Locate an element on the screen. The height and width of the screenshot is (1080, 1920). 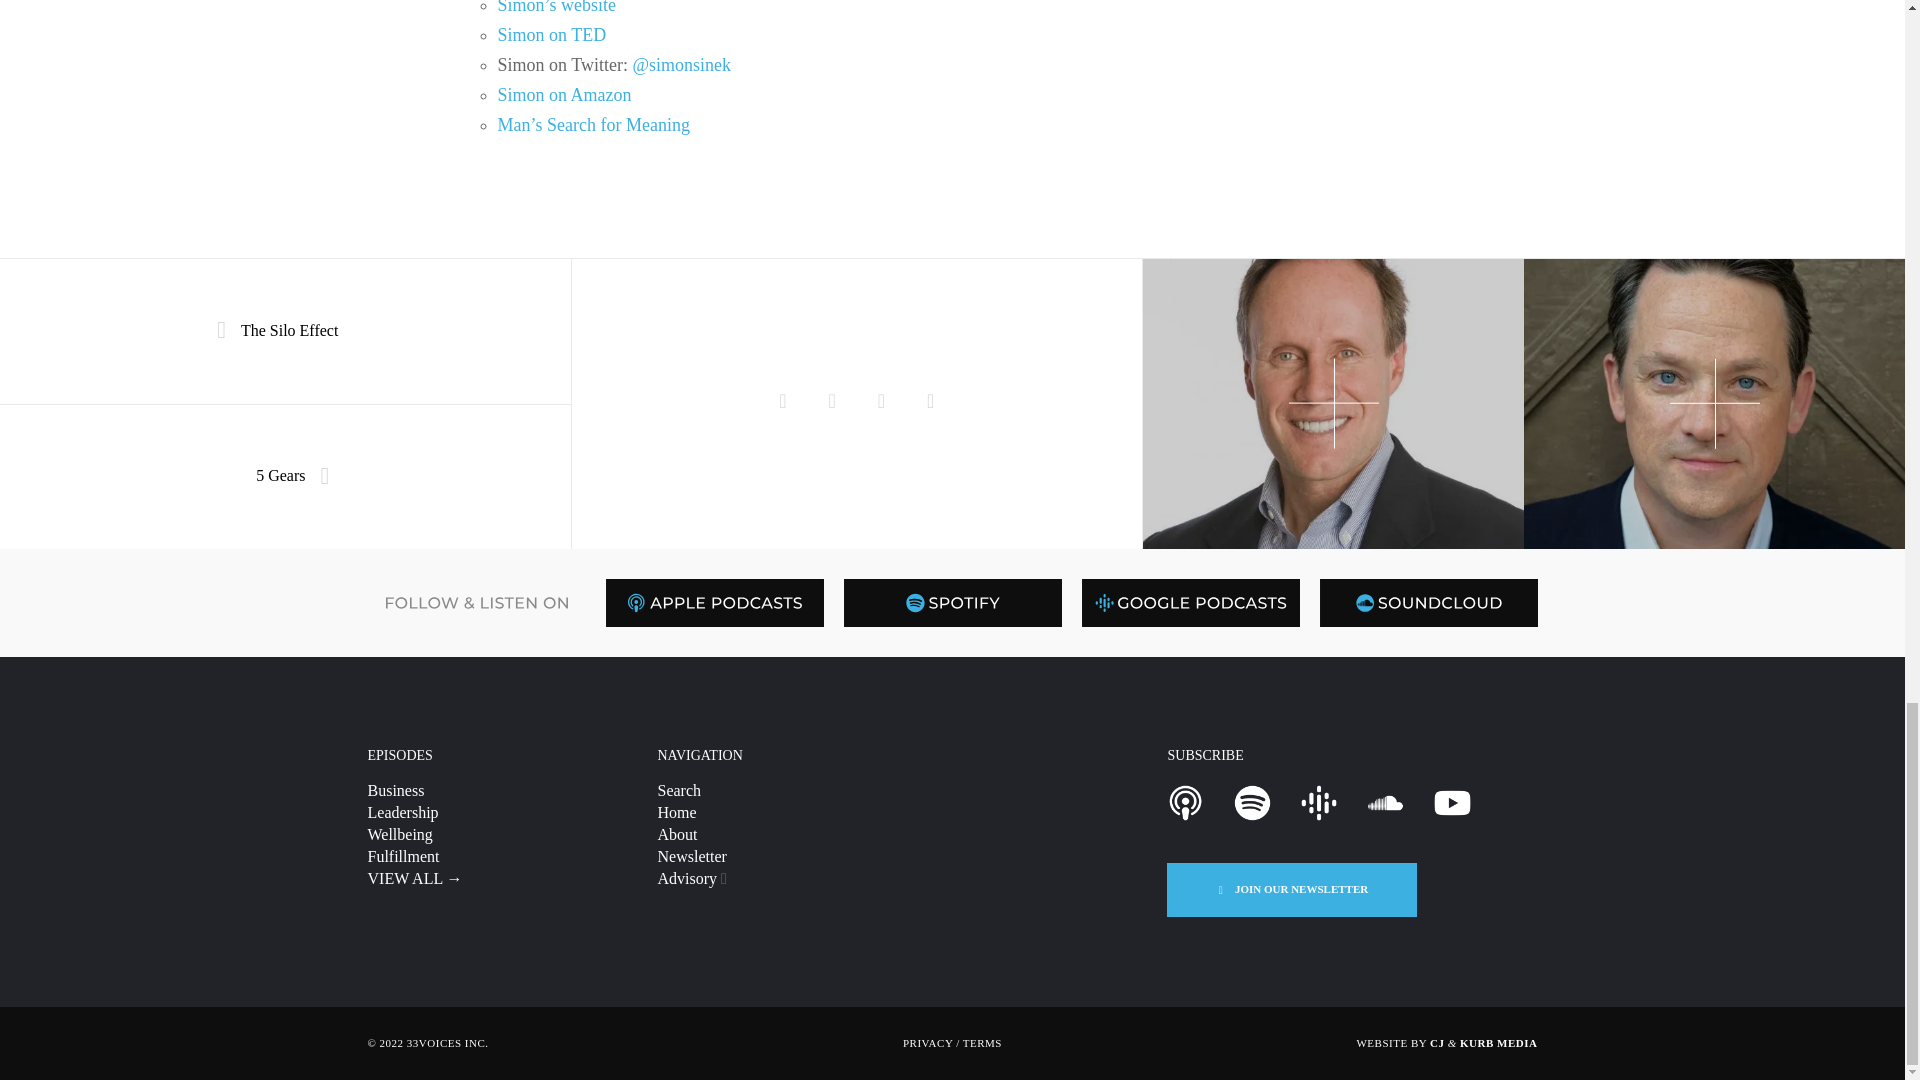
Start With Why is located at coordinates (831, 404).